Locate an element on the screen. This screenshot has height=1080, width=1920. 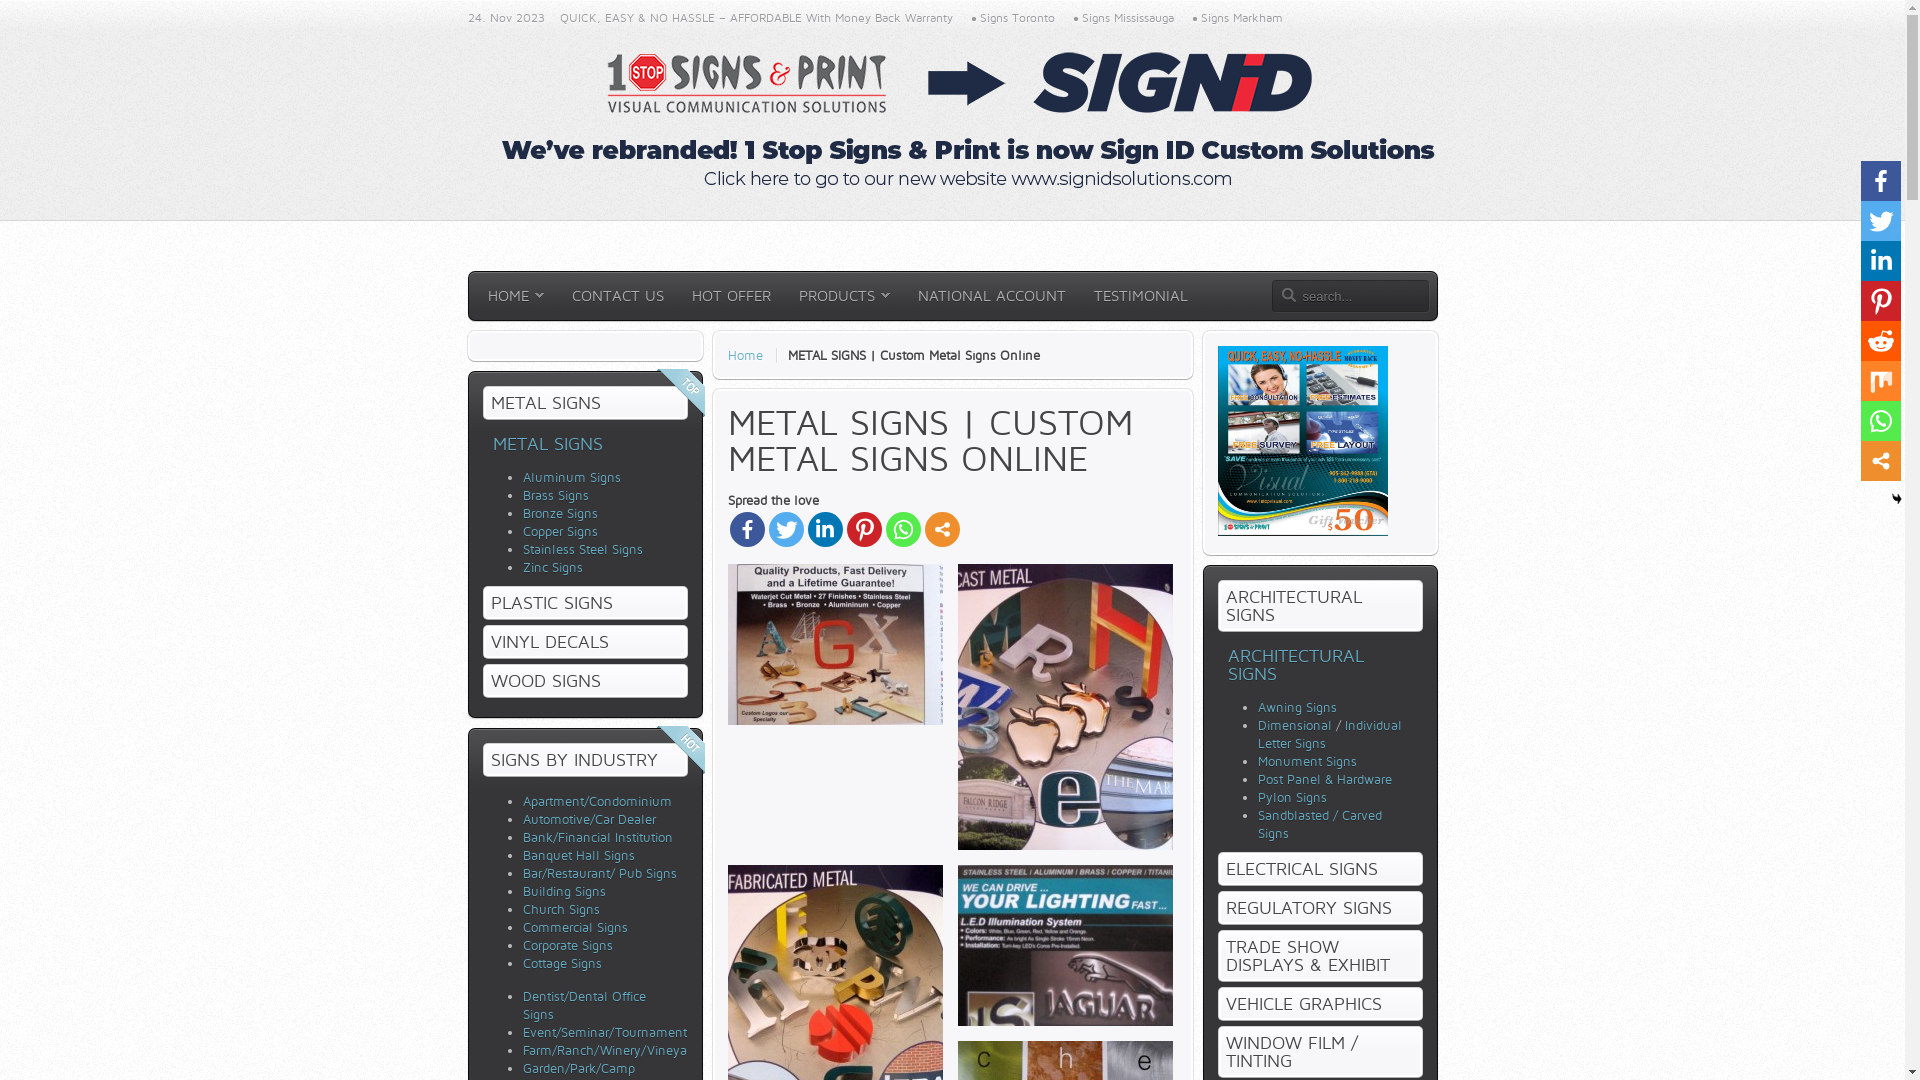
Twitter is located at coordinates (1881, 221).